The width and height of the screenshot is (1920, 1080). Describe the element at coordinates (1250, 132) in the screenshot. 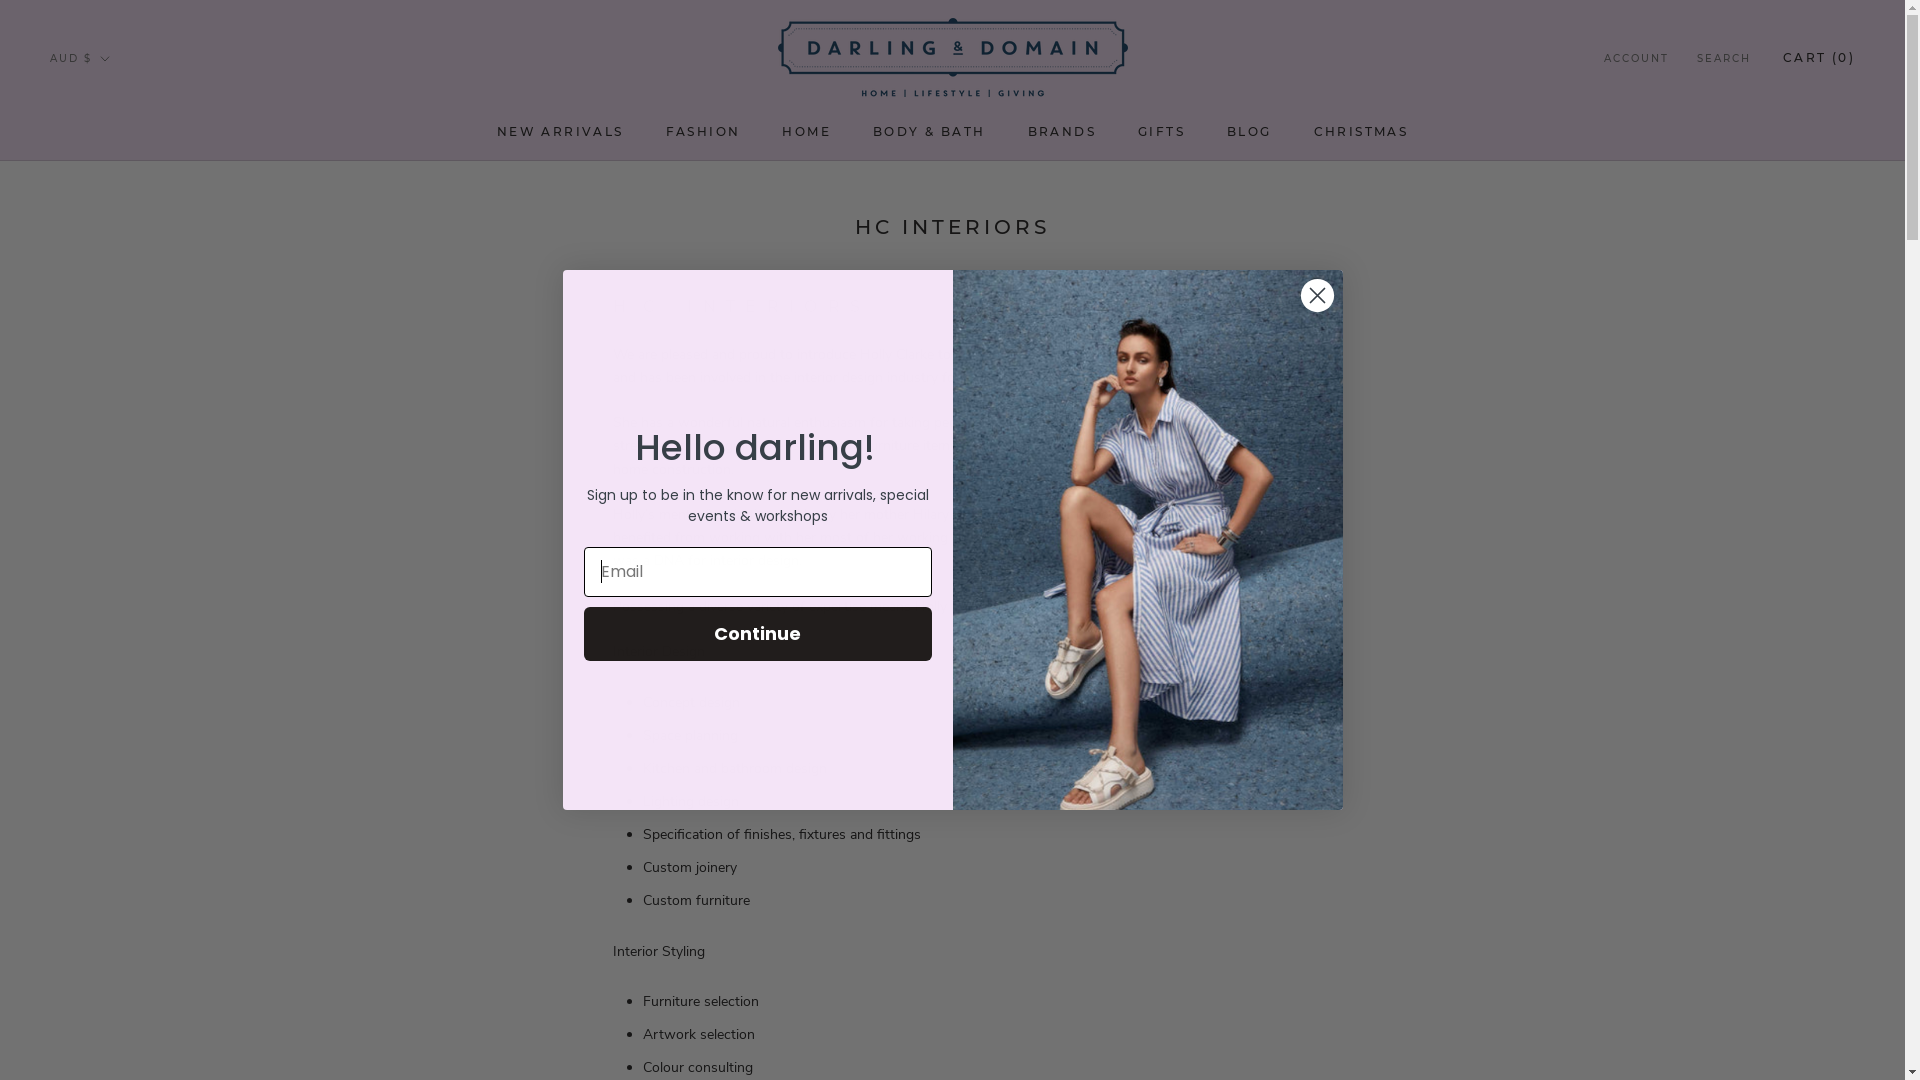

I see `BLOG
BLOG` at that location.